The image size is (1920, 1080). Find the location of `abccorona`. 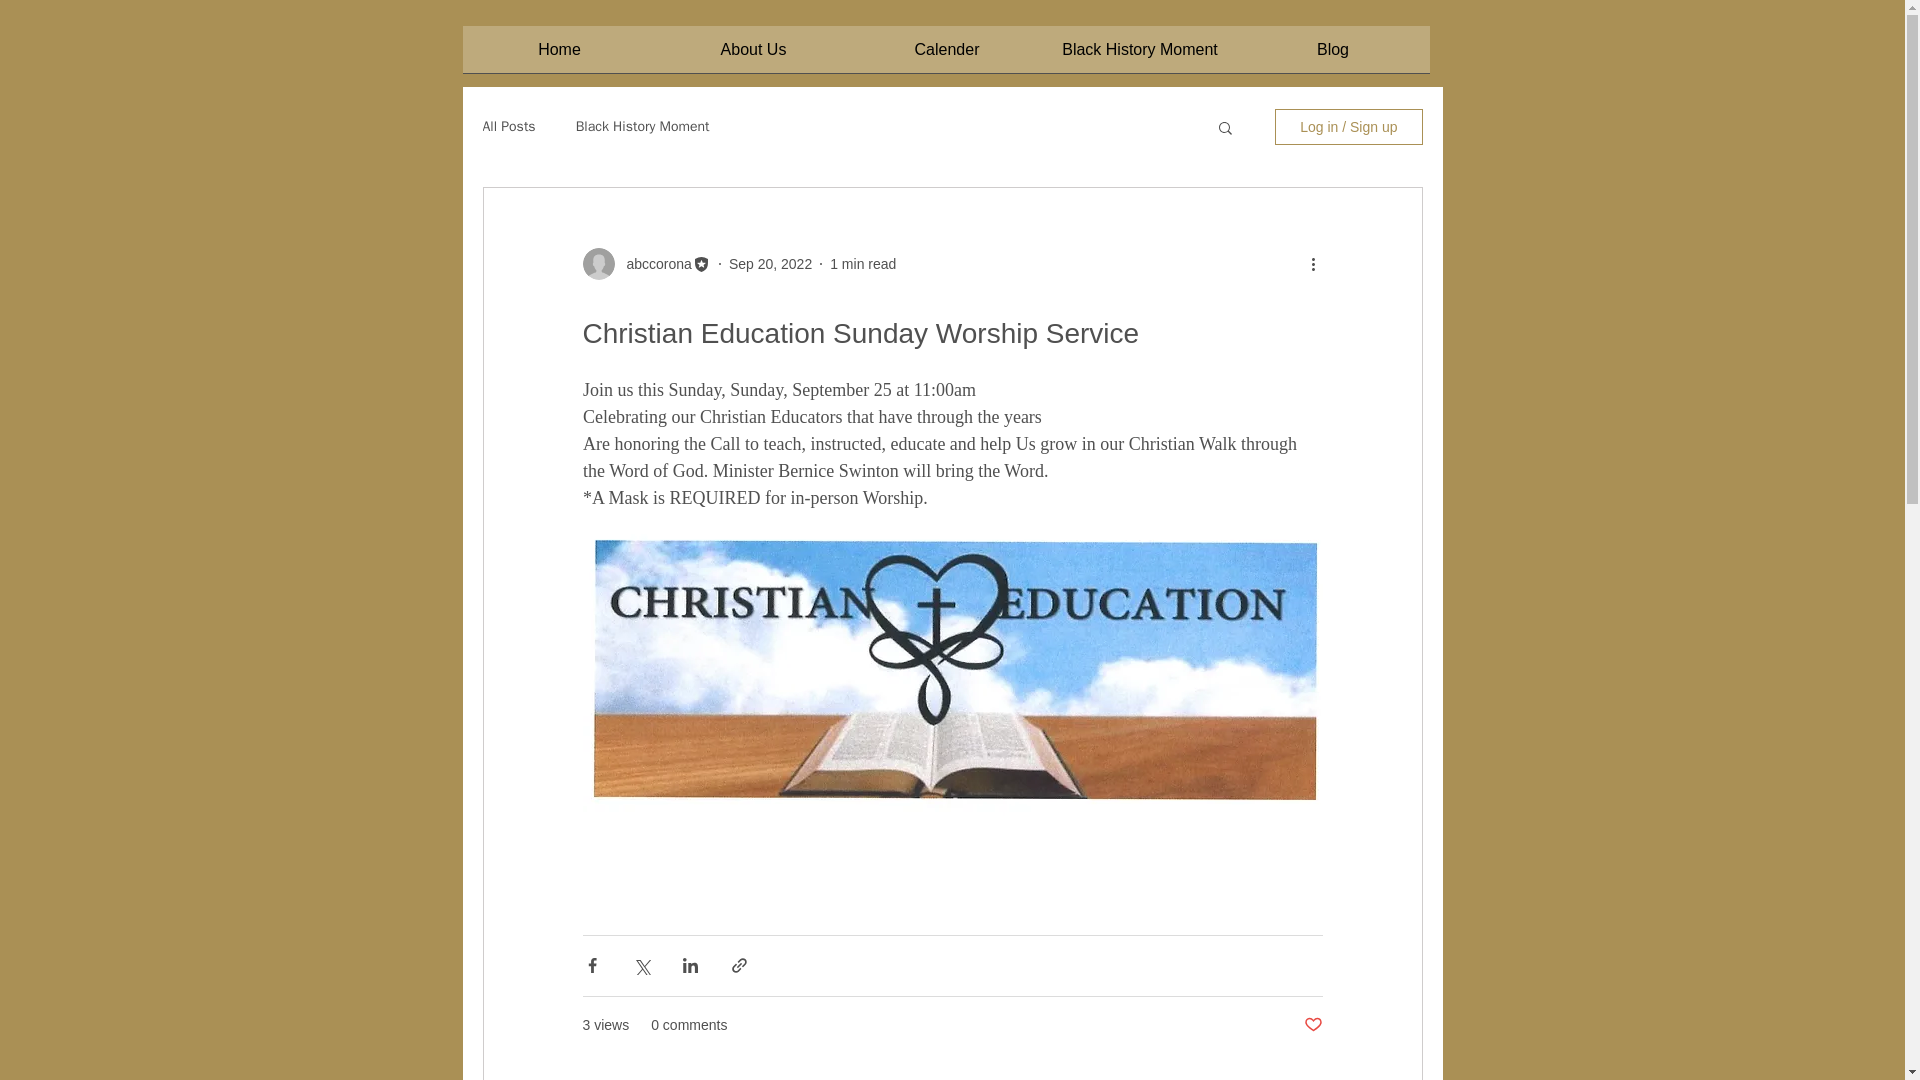

abccorona is located at coordinates (652, 264).